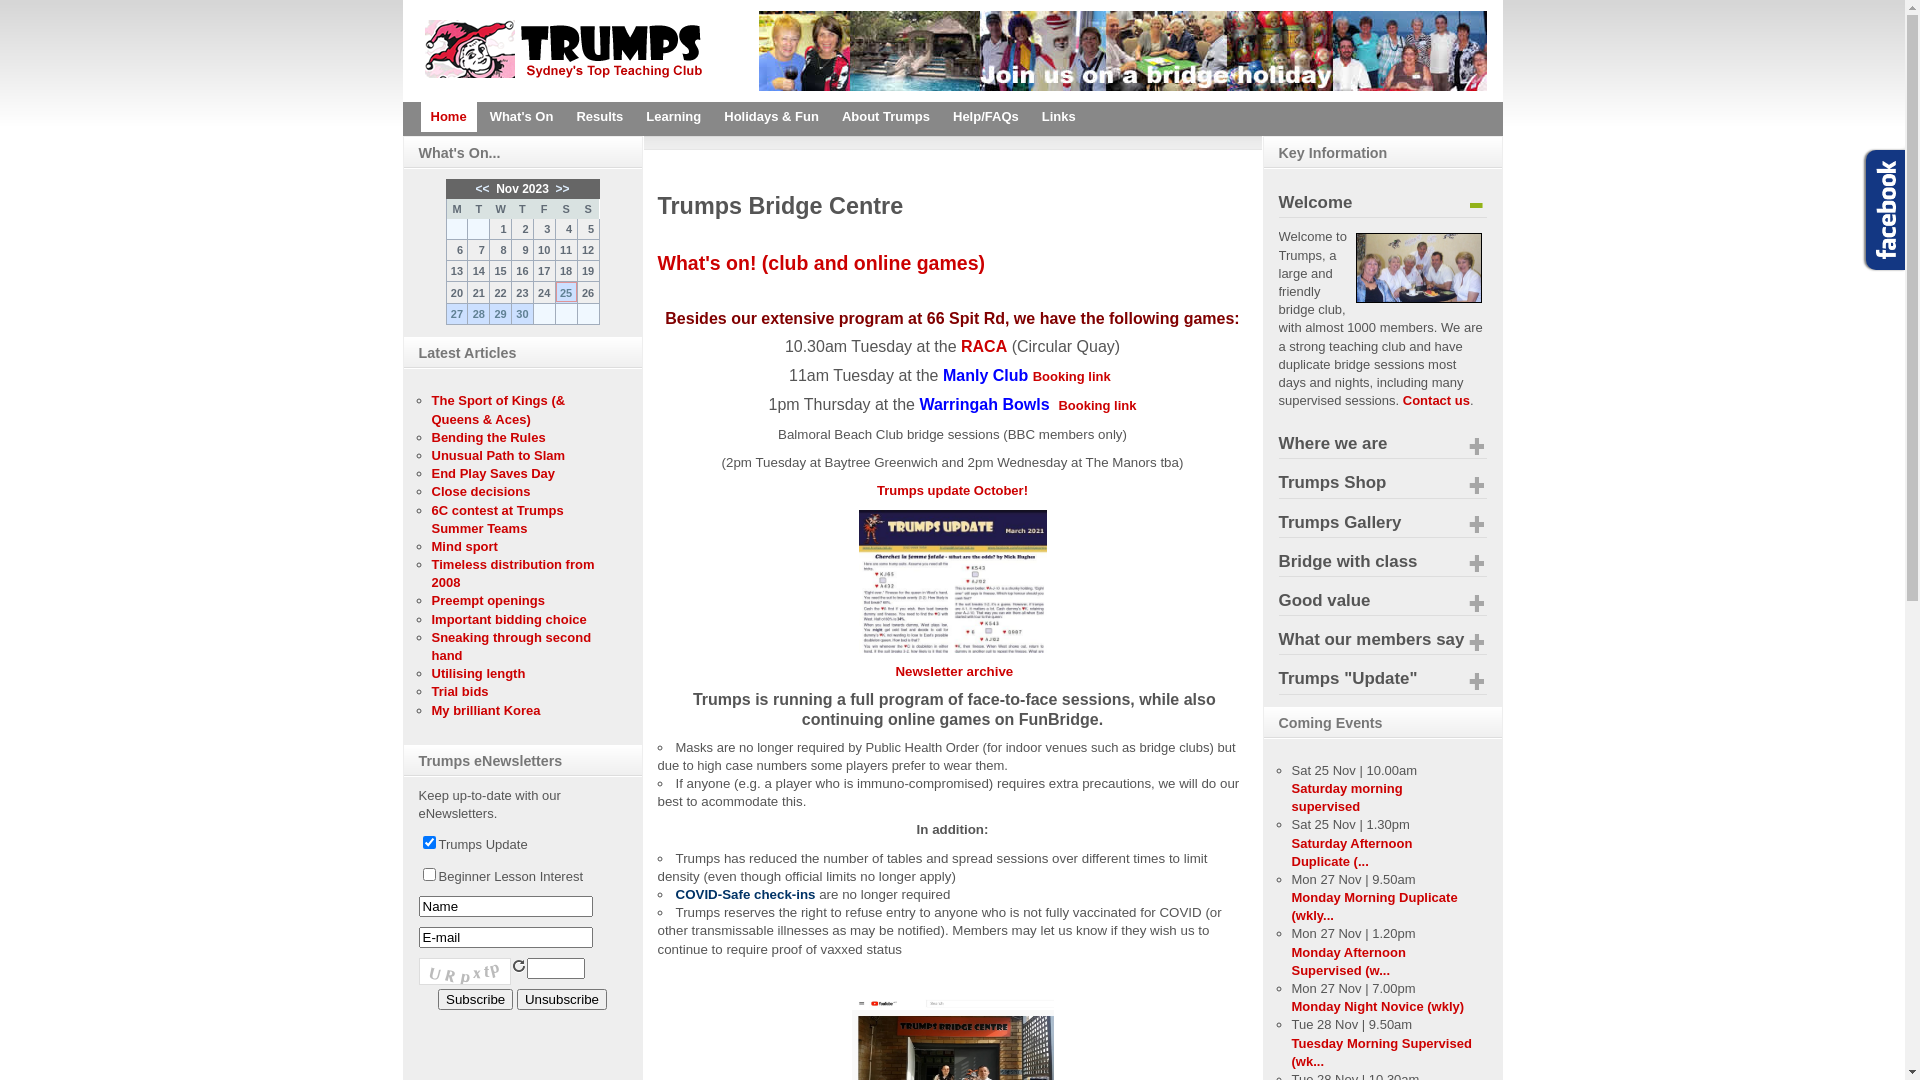 This screenshot has width=1920, height=1080. I want to click on Tuesday Morning Supervised (wk..., so click(1382, 1052).